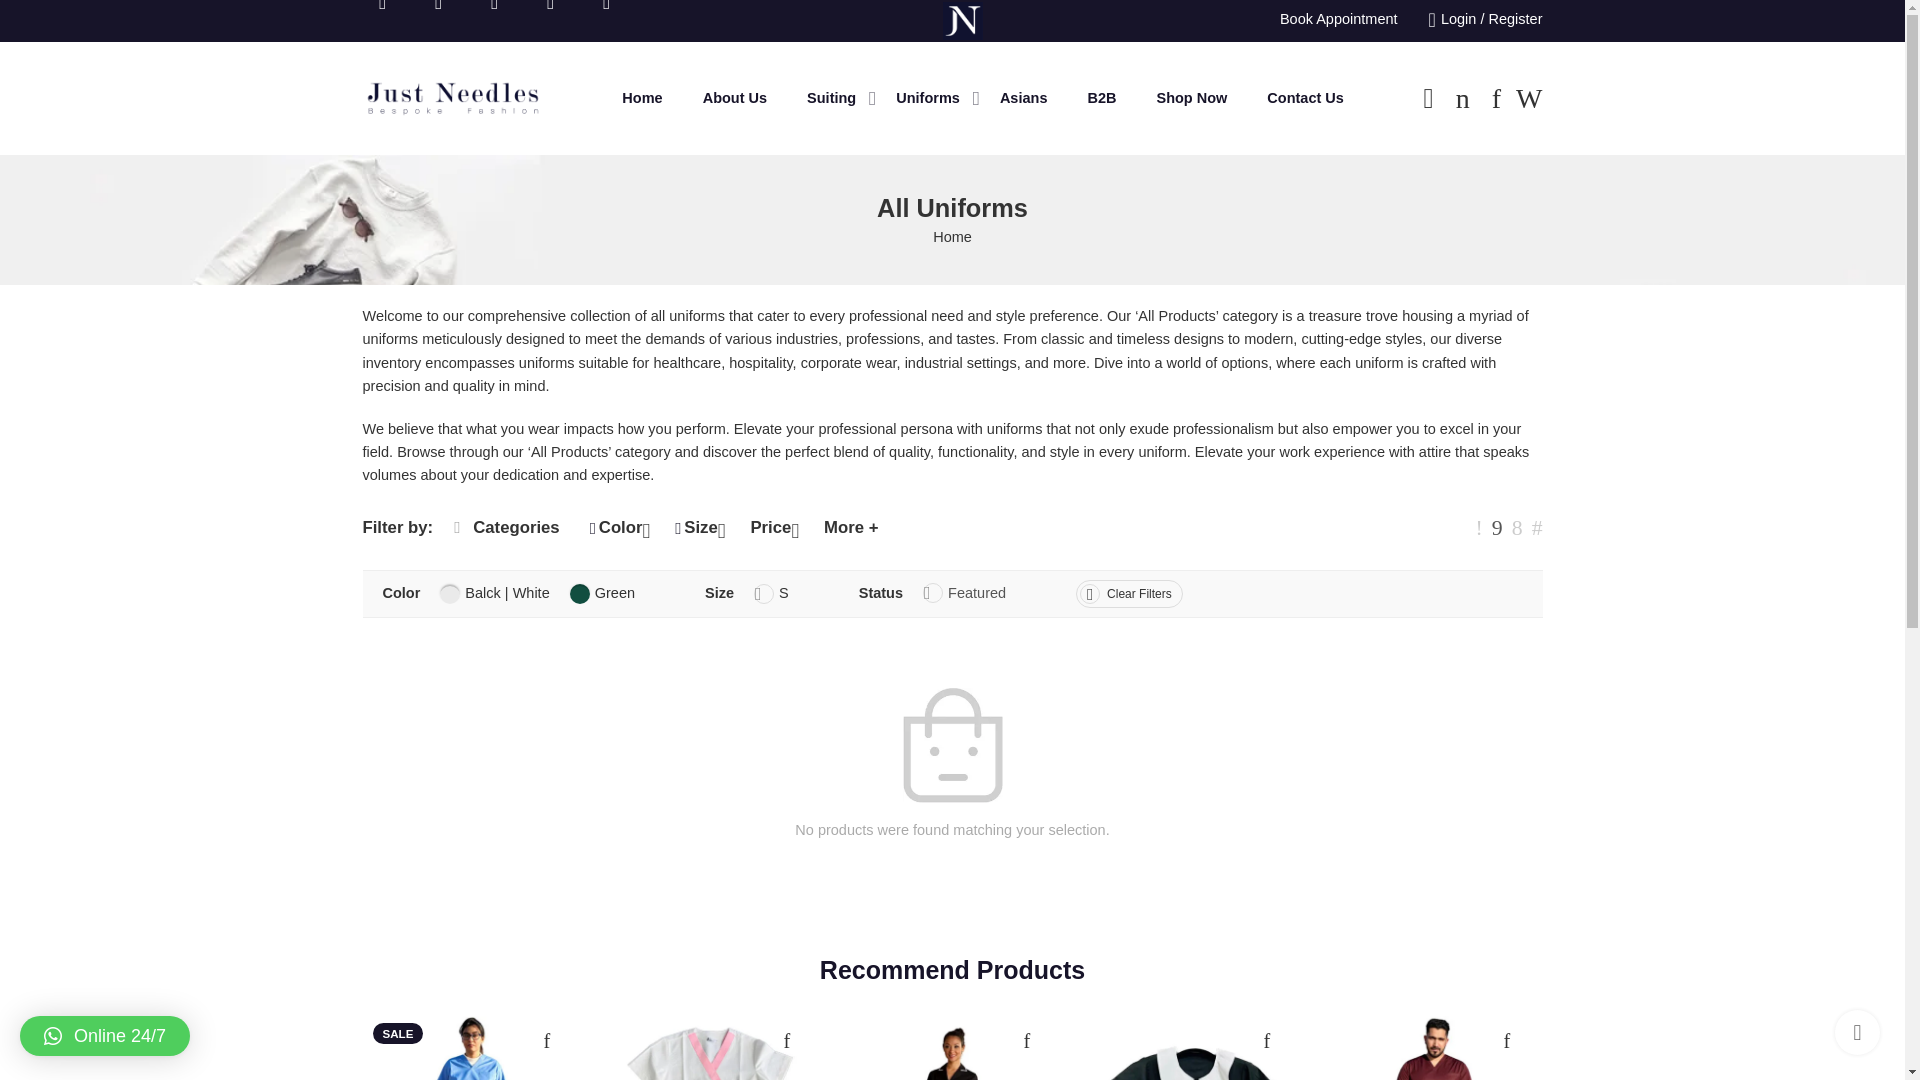 This screenshot has width=1920, height=1080. I want to click on B2B, so click(1100, 98).